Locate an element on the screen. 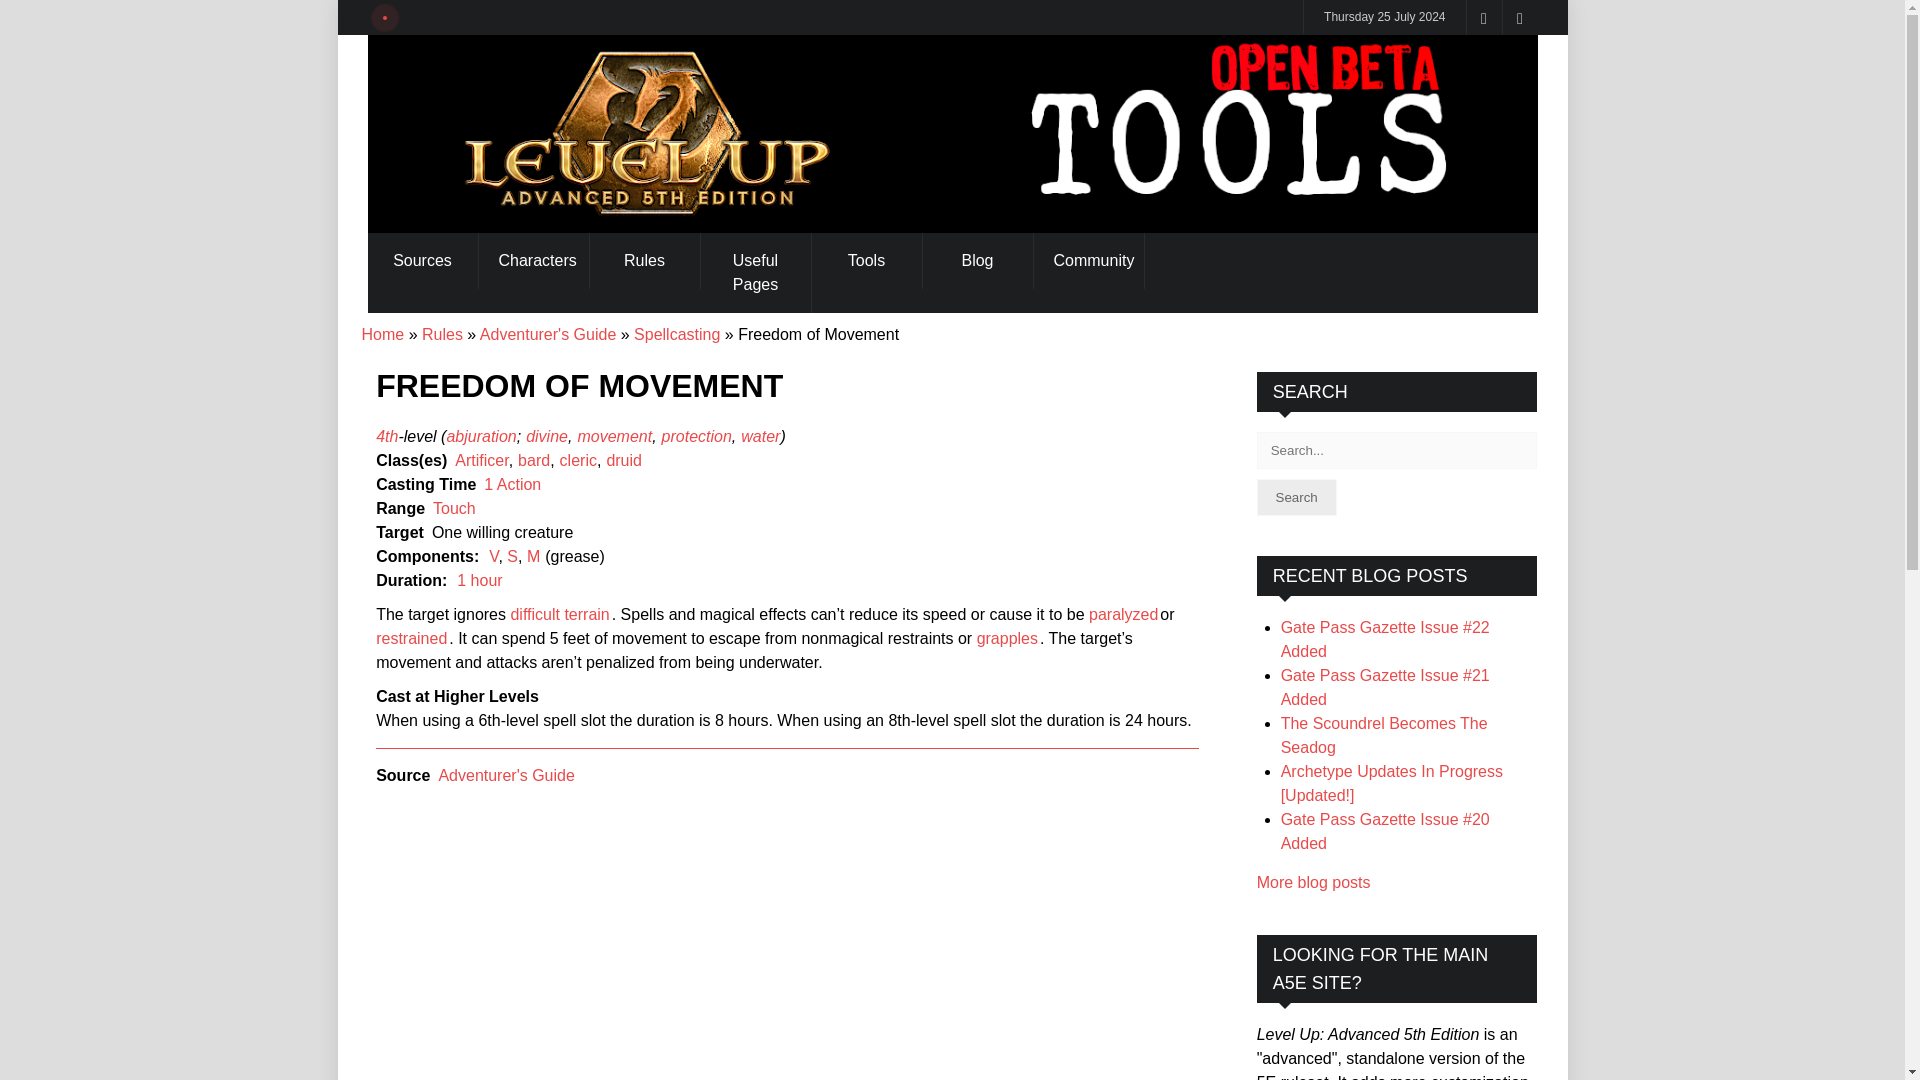 Image resolution: width=1920 pixels, height=1080 pixels. Search is located at coordinates (1296, 498).